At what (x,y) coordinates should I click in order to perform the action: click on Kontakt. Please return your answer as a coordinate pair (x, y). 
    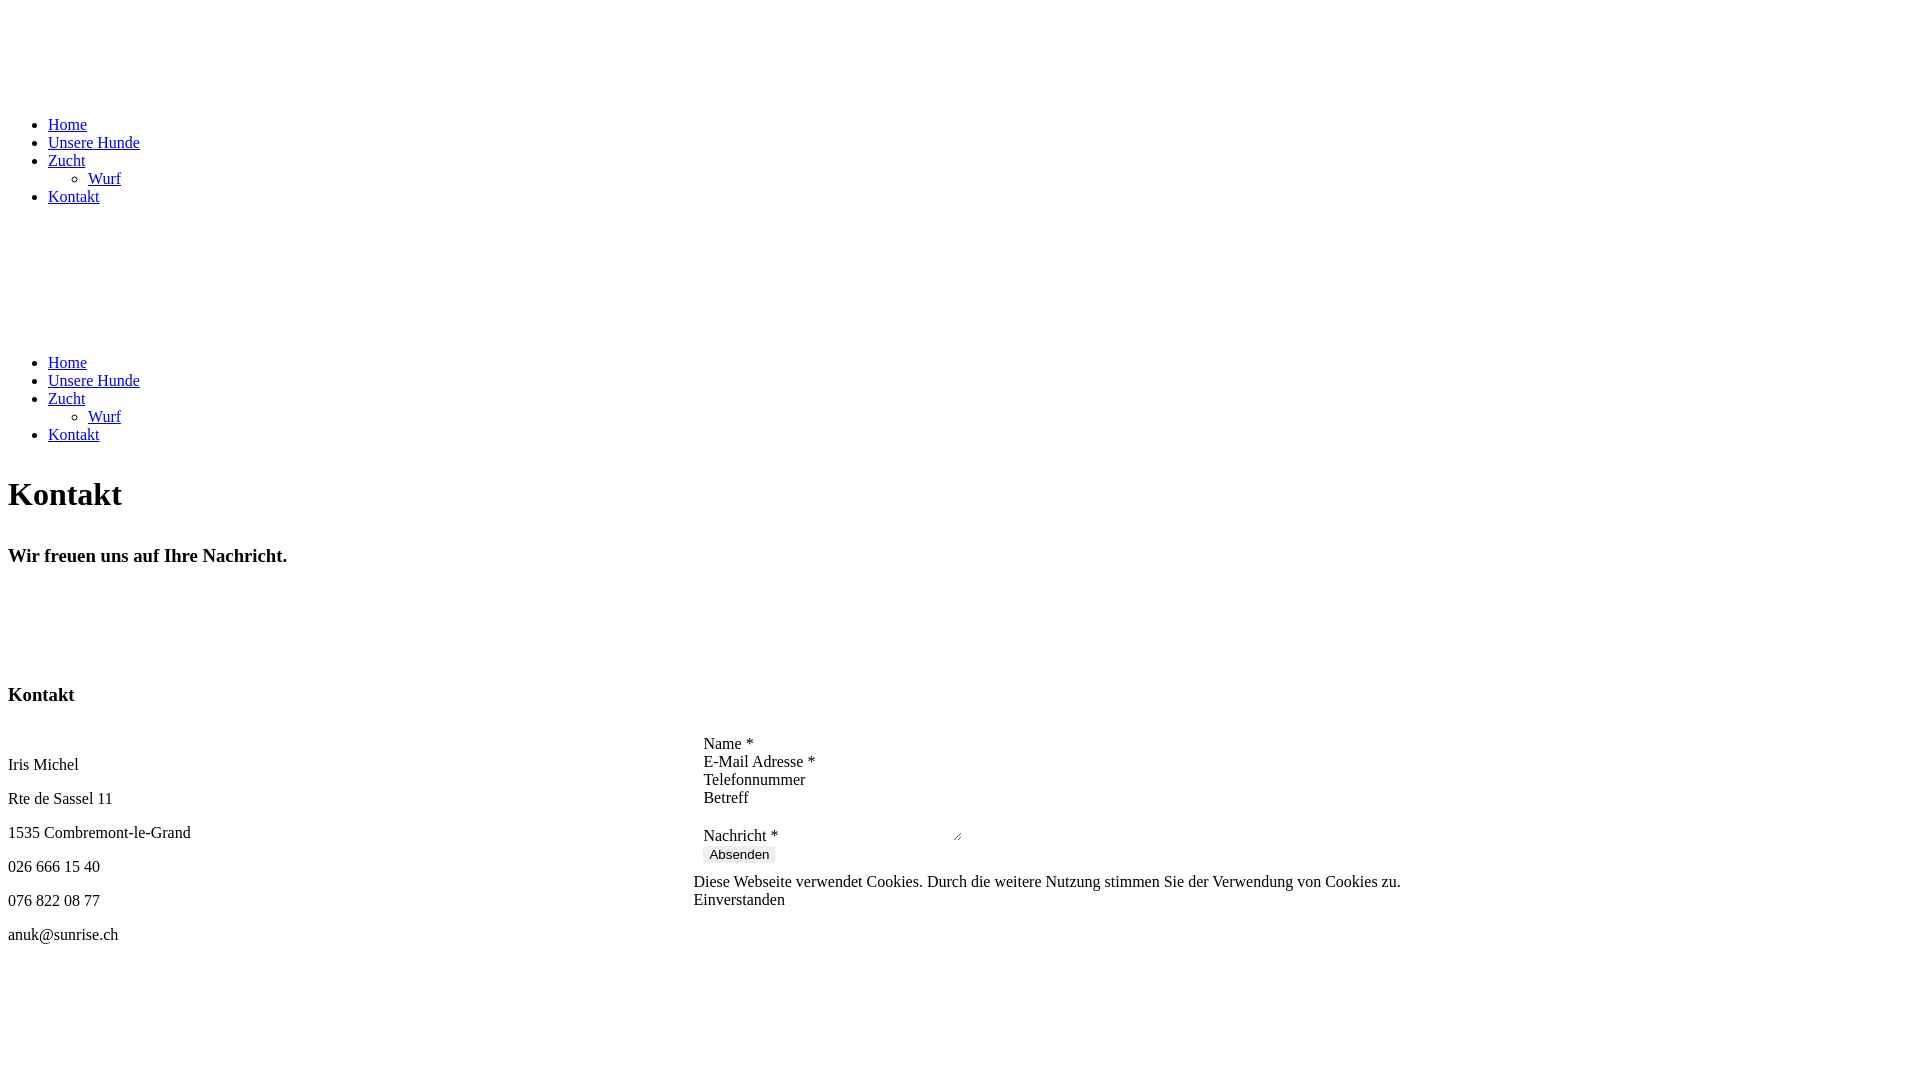
    Looking at the image, I should click on (74, 196).